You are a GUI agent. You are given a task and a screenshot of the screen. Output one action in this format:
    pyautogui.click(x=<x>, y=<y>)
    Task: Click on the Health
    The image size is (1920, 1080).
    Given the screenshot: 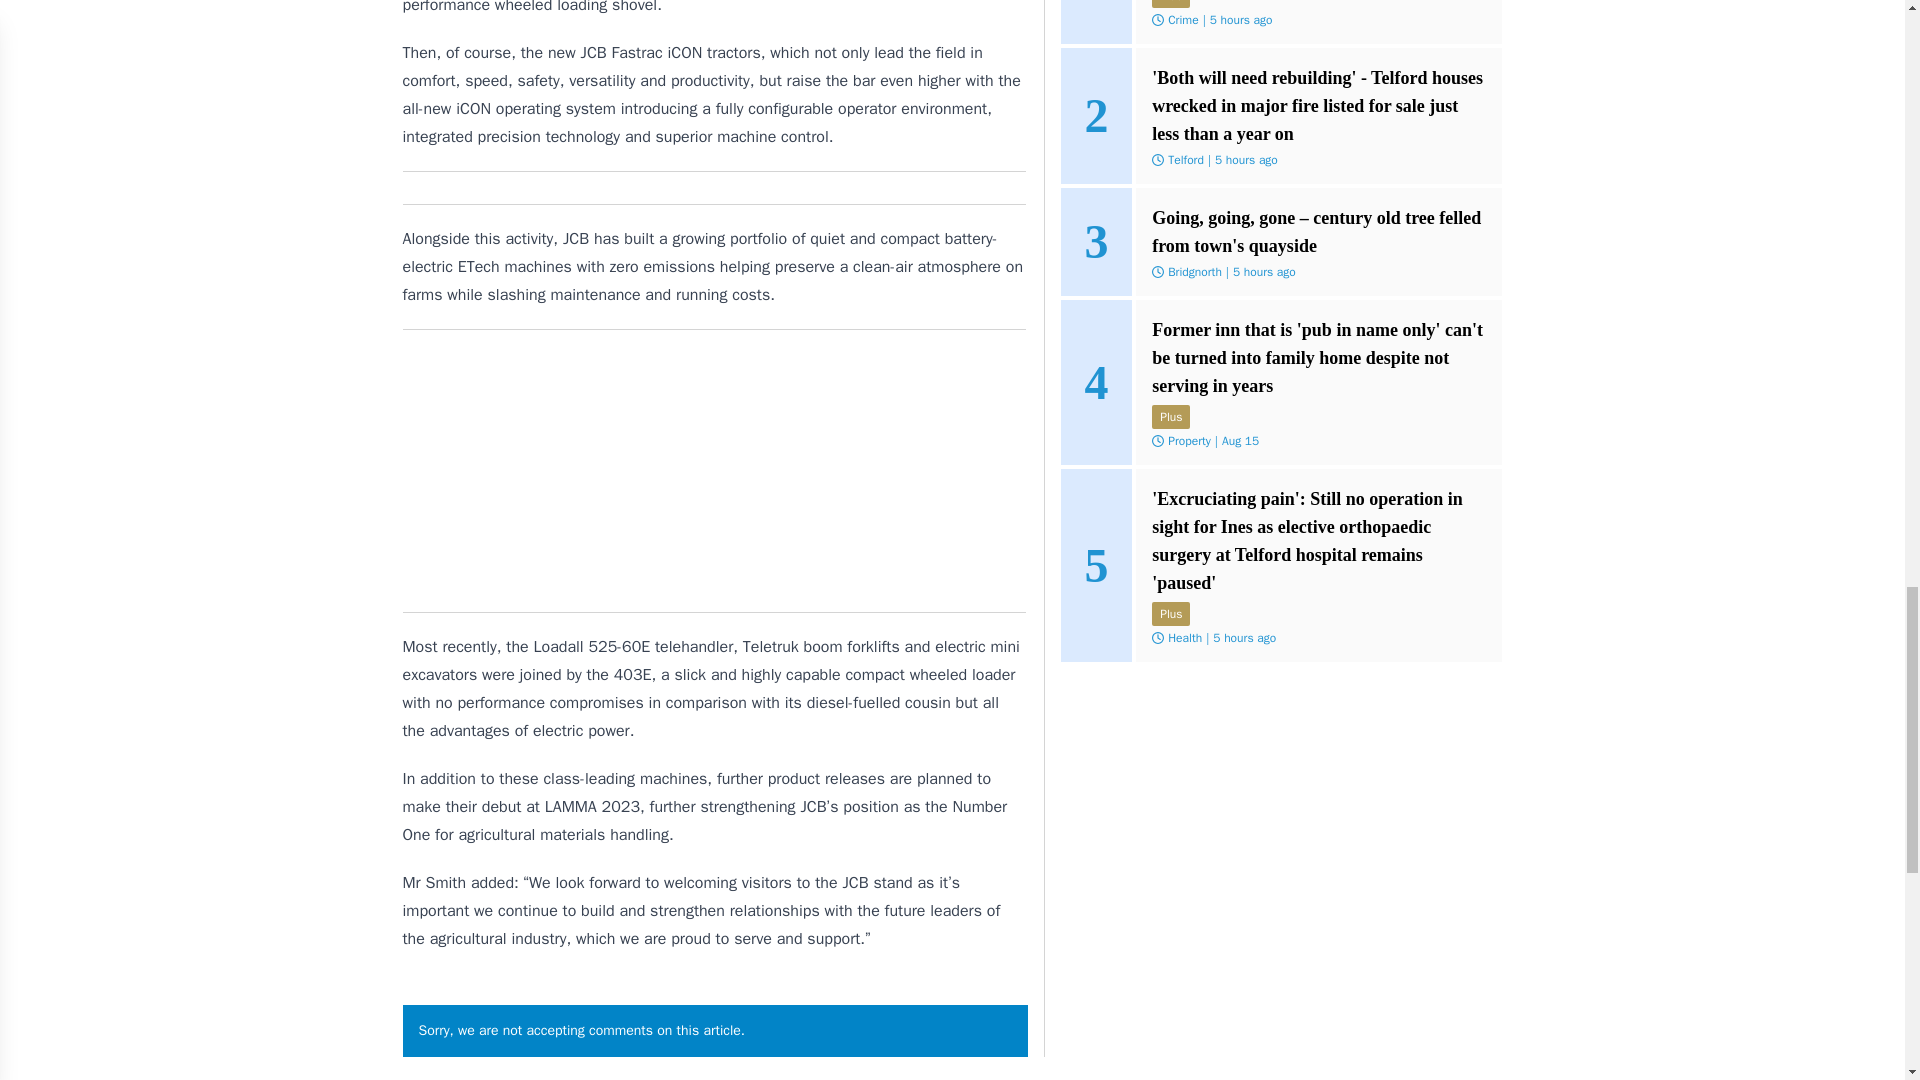 What is the action you would take?
    pyautogui.click(x=1184, y=637)
    